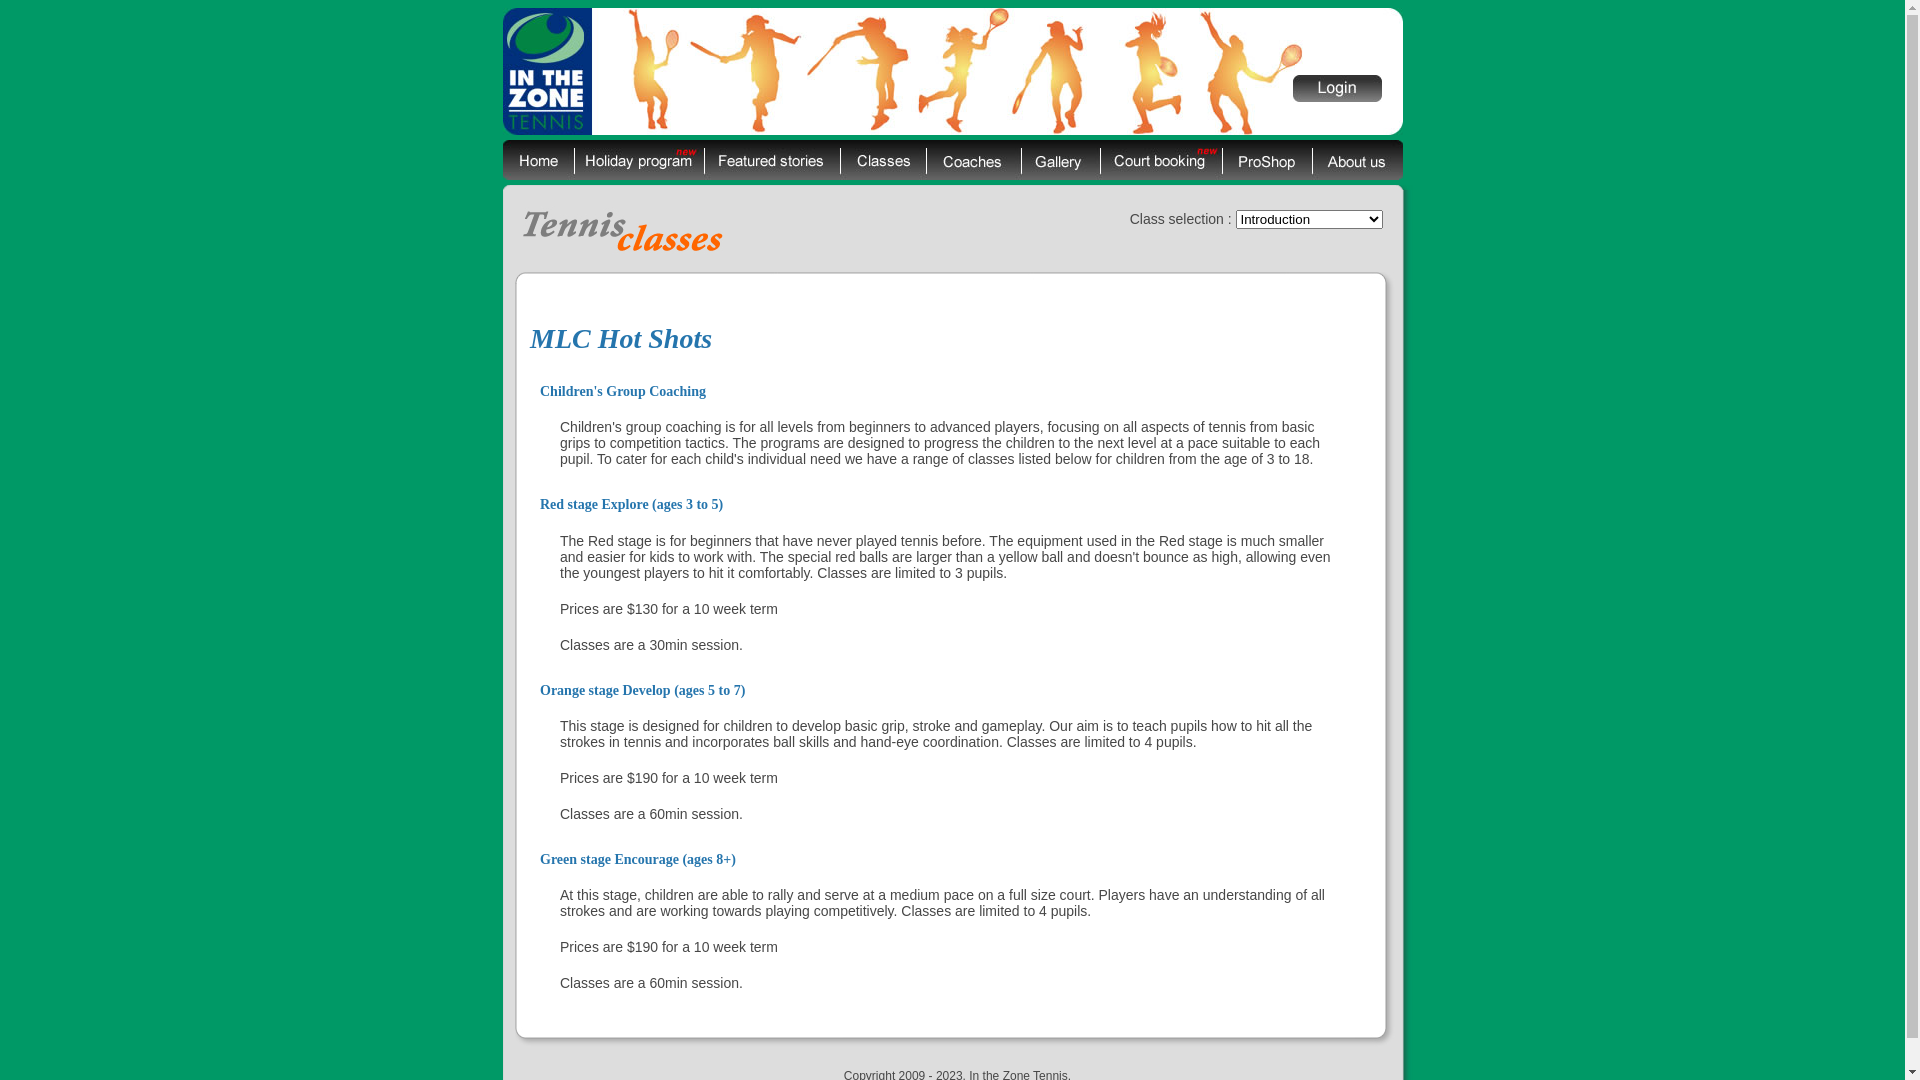  Describe the element at coordinates (1060, 160) in the screenshot. I see `Gallery` at that location.